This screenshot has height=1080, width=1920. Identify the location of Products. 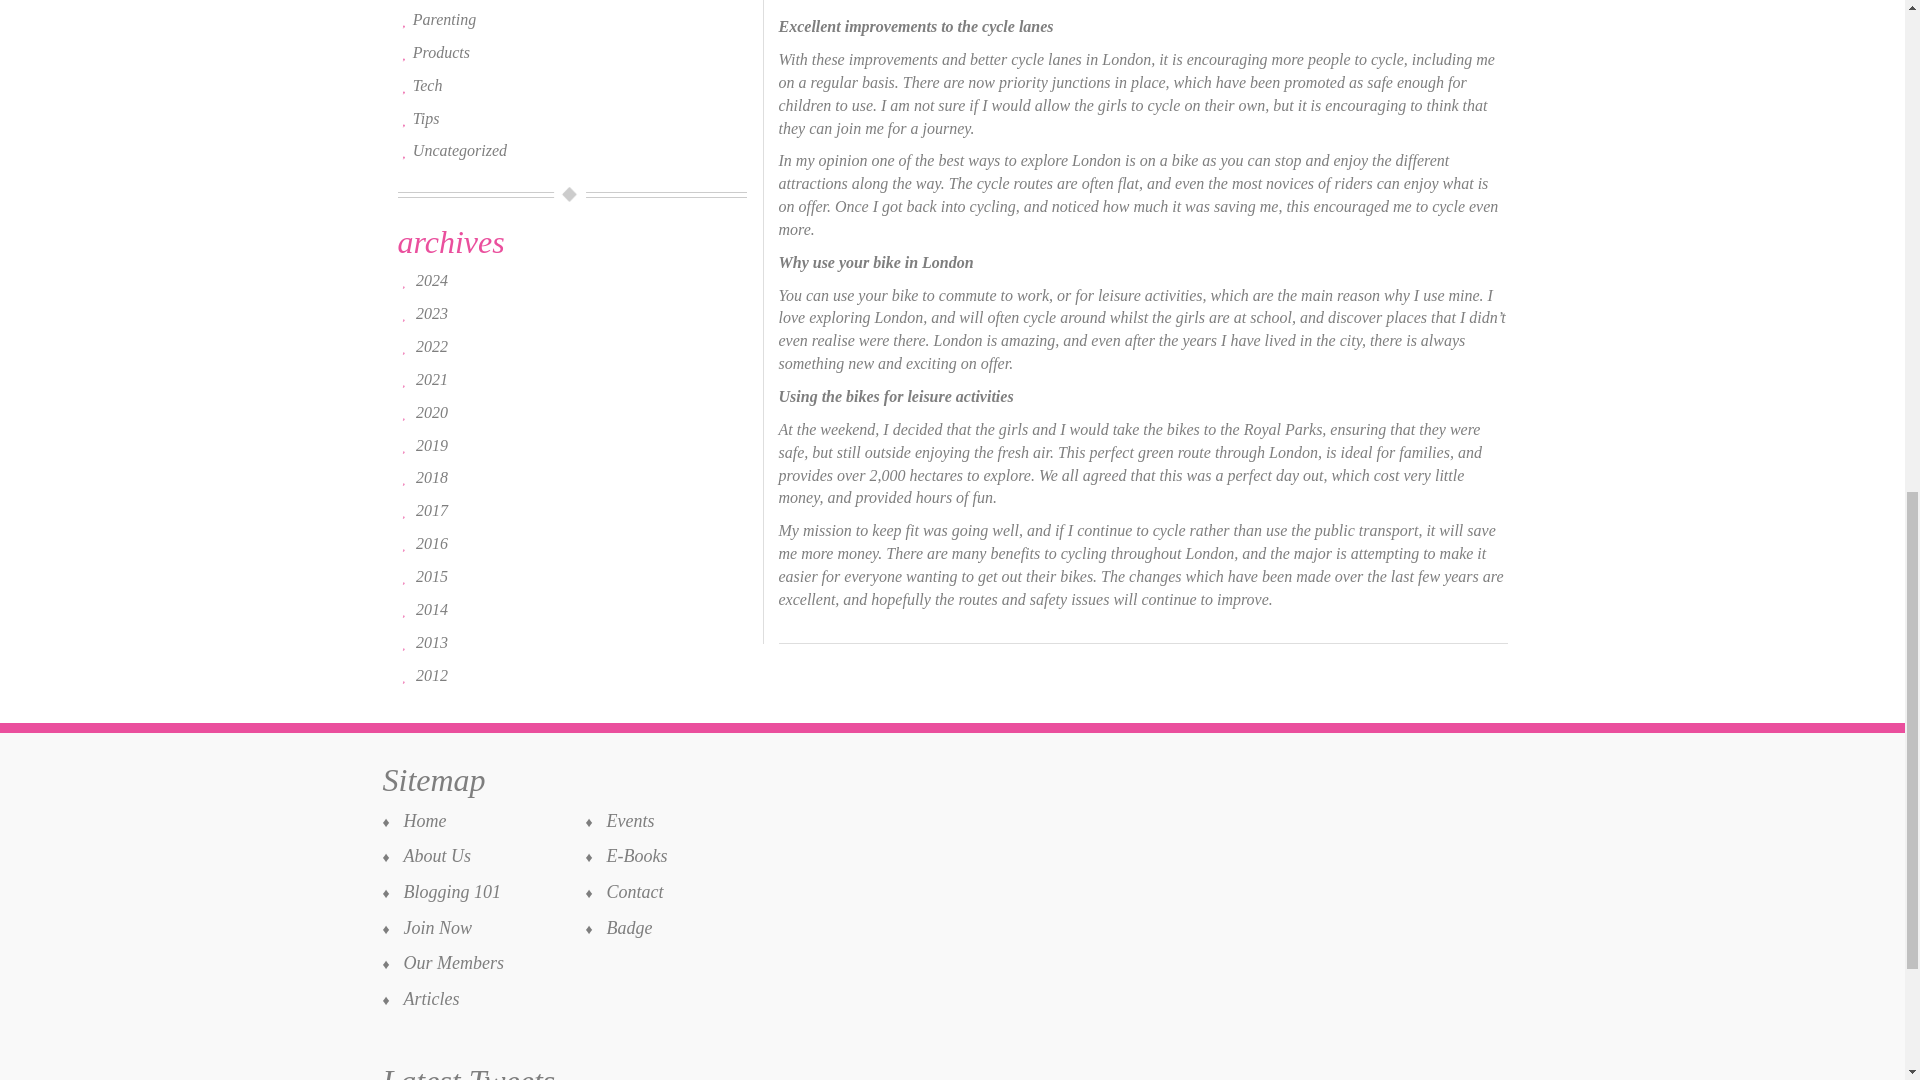
(441, 52).